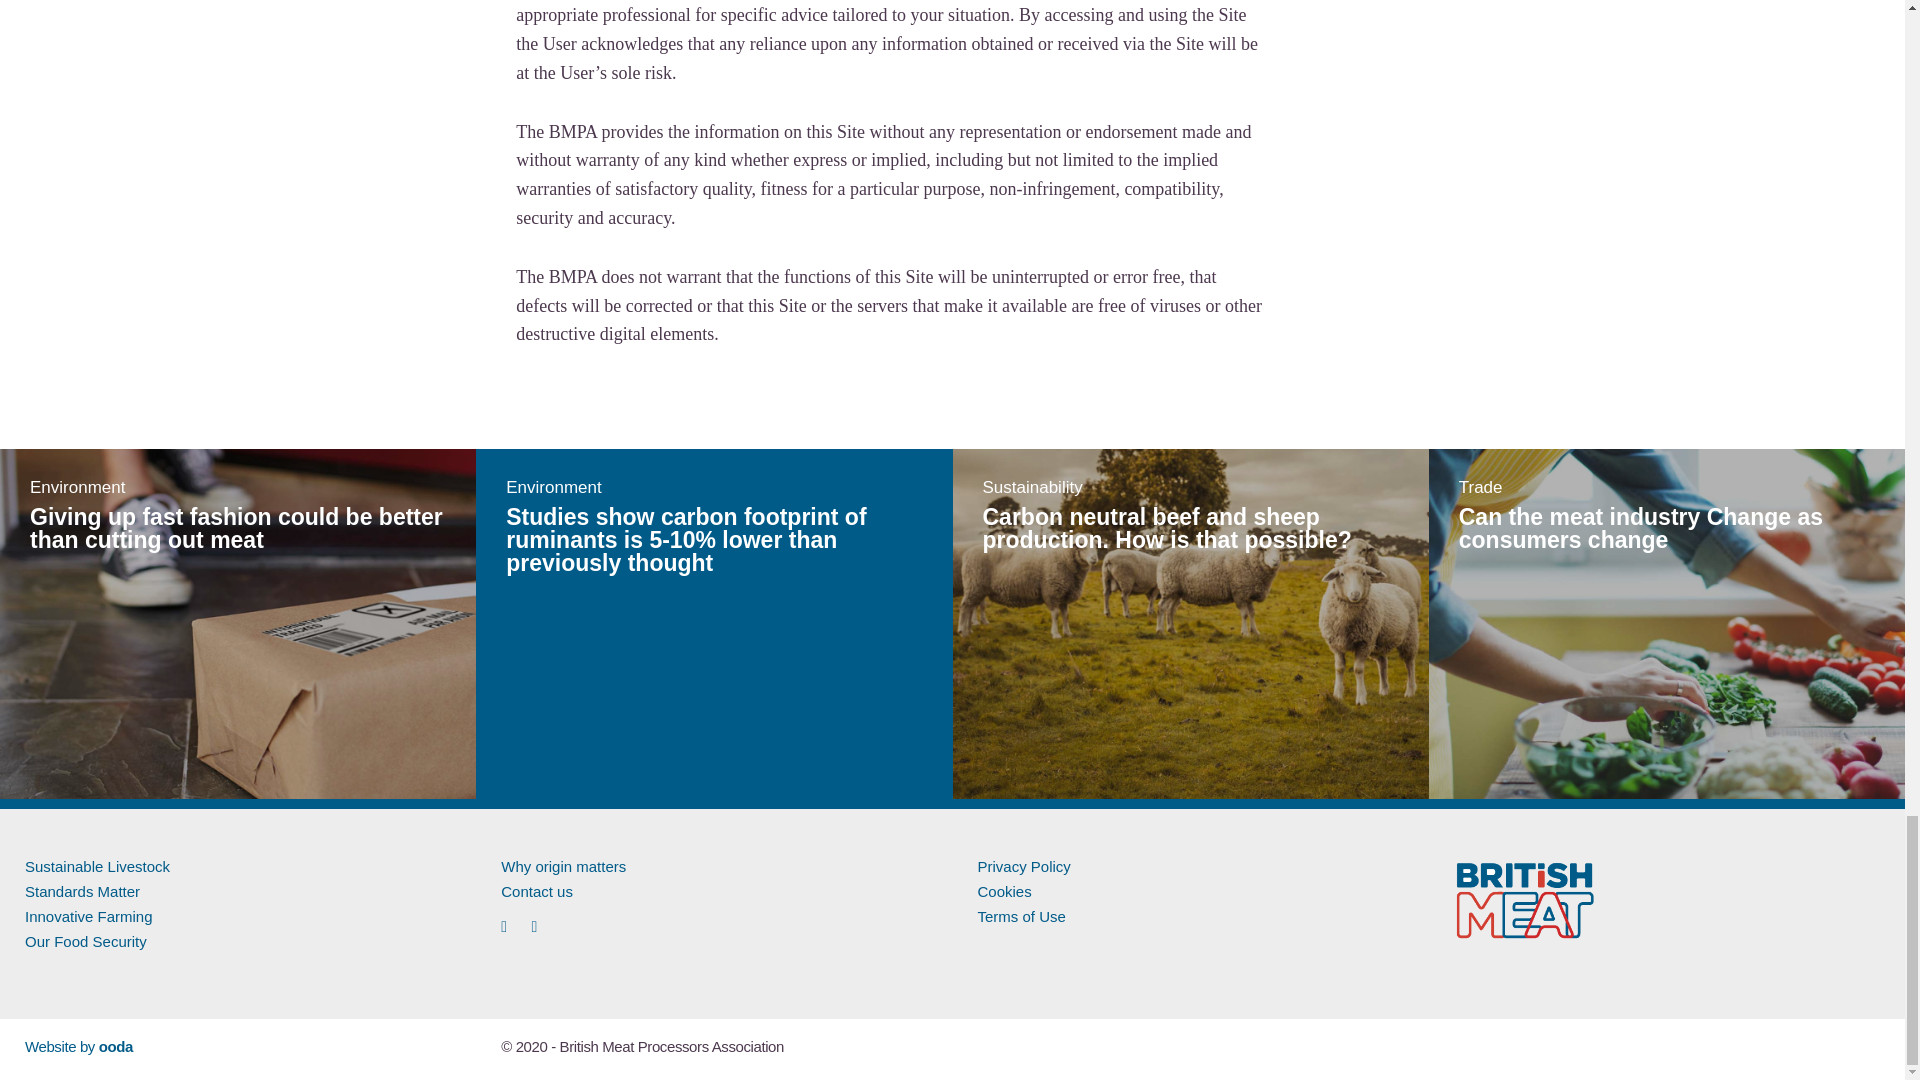  Describe the element at coordinates (88, 916) in the screenshot. I see `Innovative Farming` at that location.